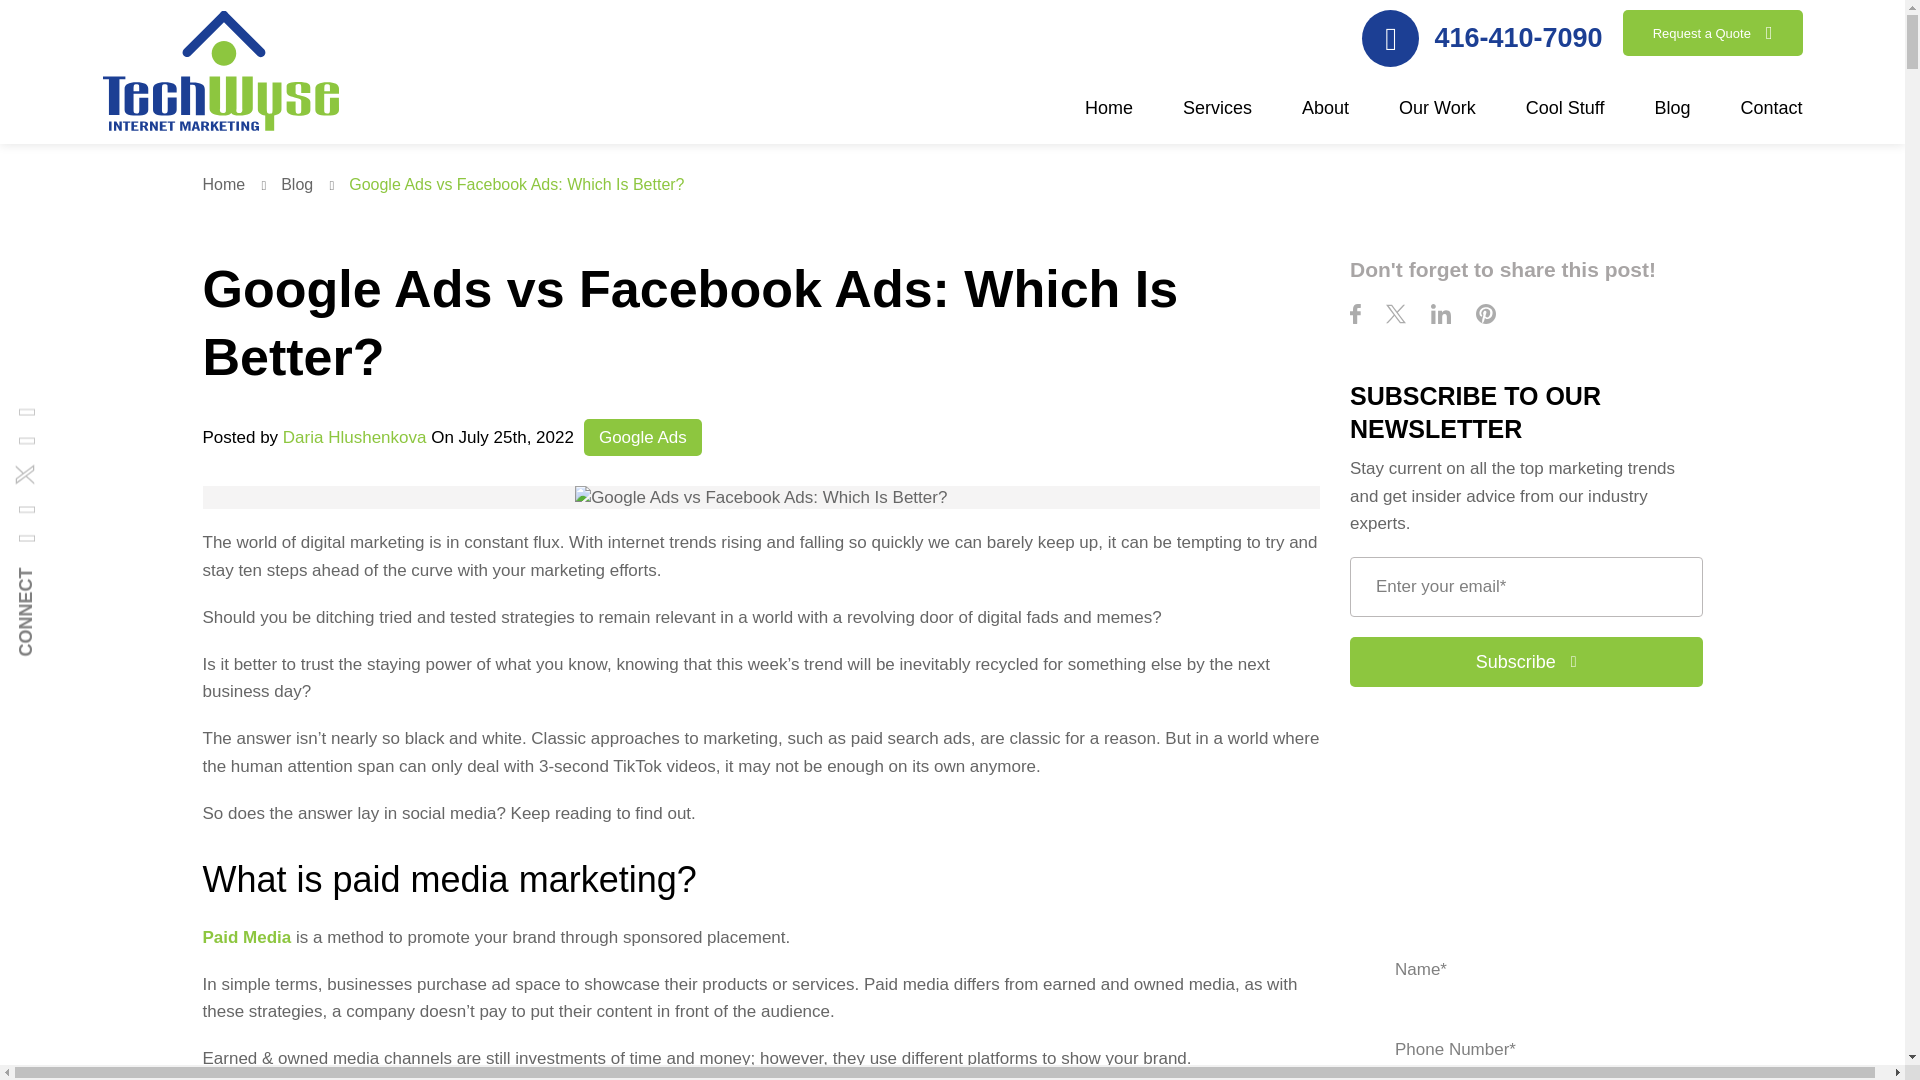  What do you see at coordinates (642, 437) in the screenshot?
I see `Google Ads` at bounding box center [642, 437].